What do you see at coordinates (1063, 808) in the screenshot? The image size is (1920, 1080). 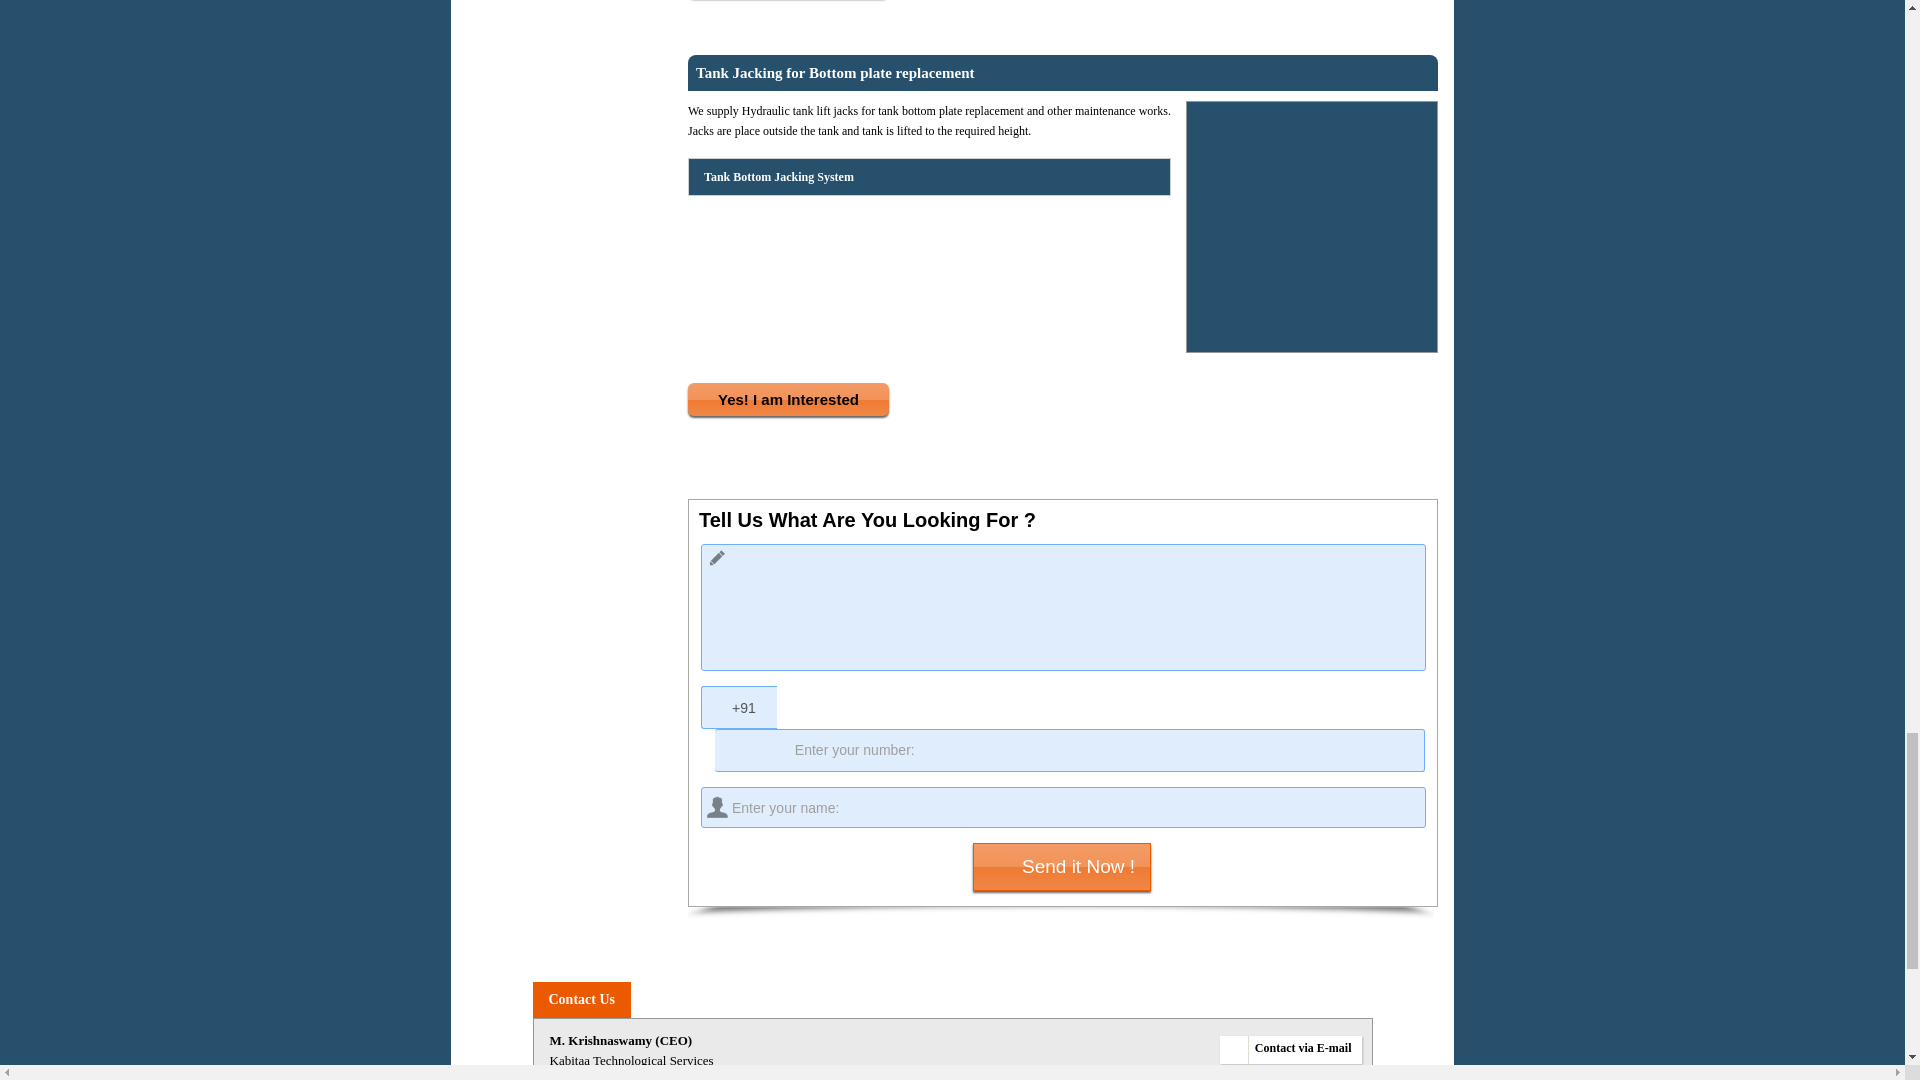 I see `Enter your name:` at bounding box center [1063, 808].